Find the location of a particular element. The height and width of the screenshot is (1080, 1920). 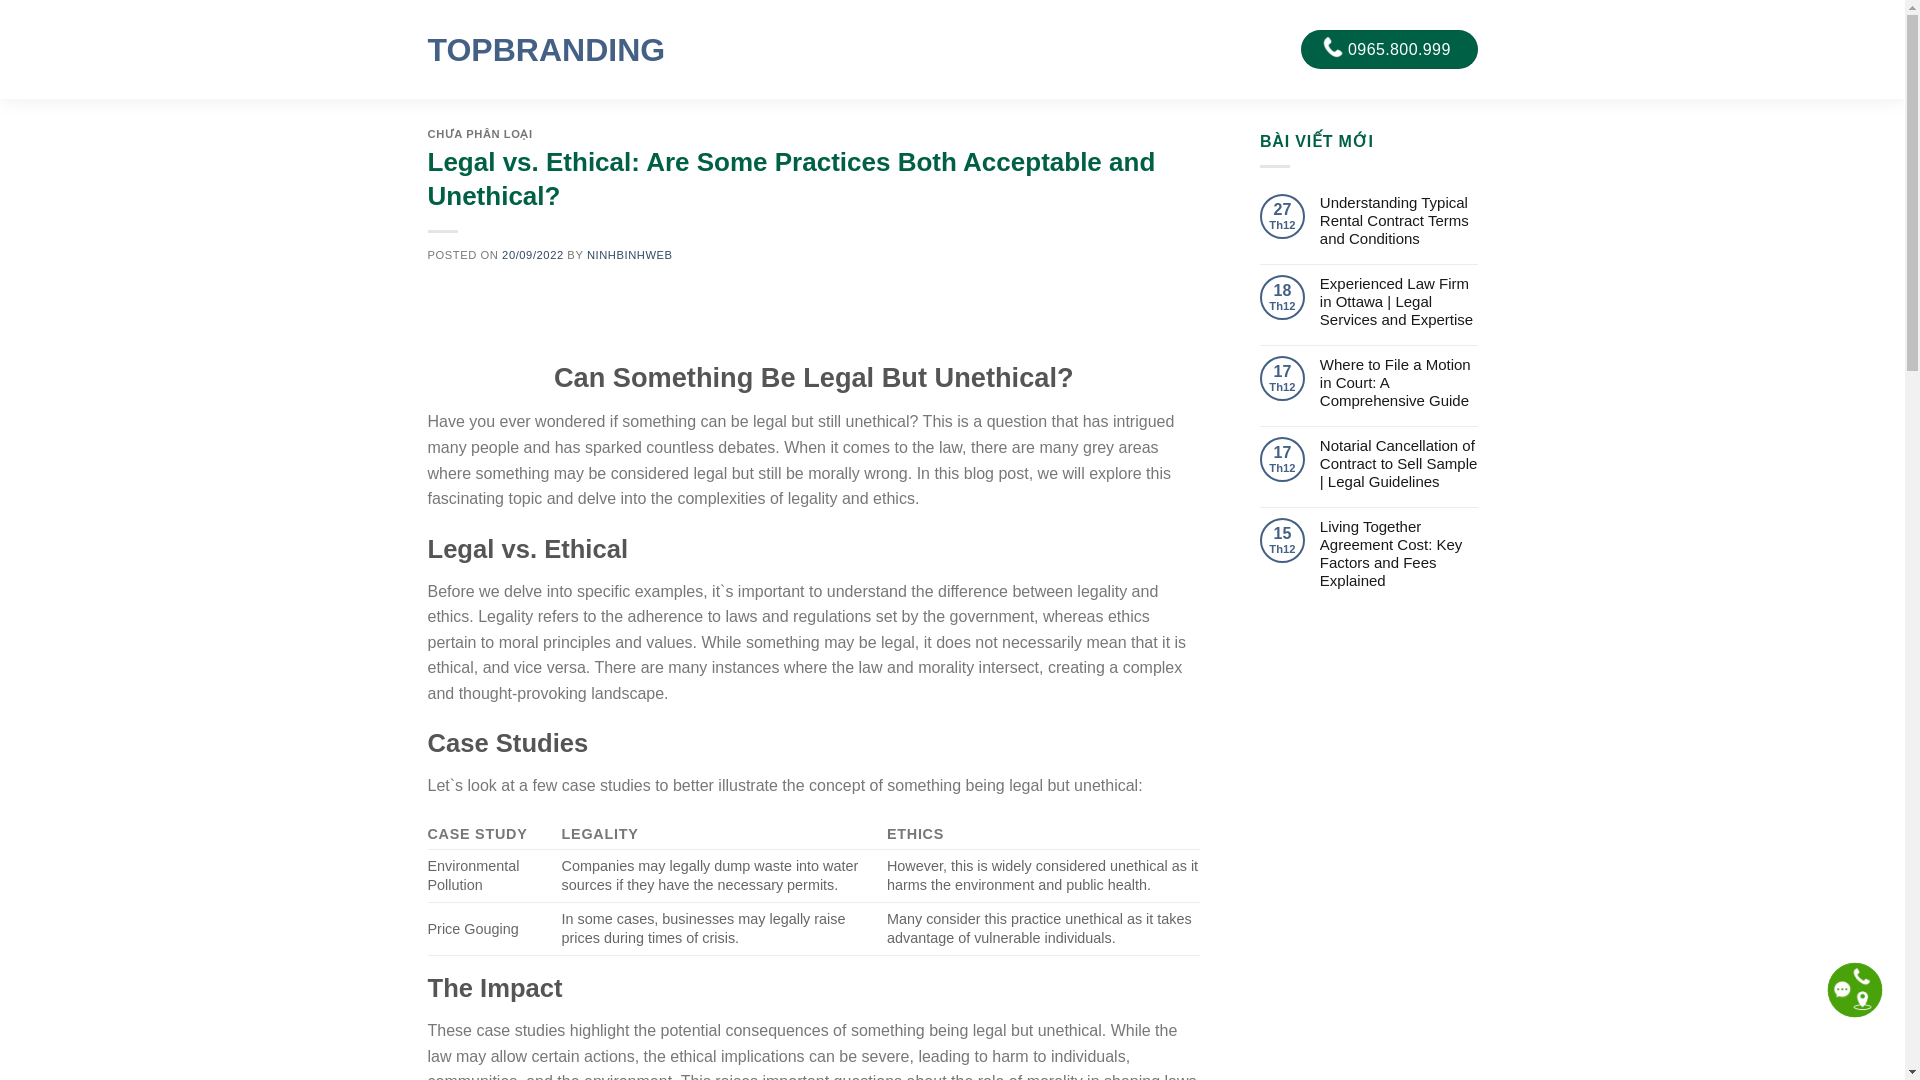

NINHBINHWEB is located at coordinates (630, 255).